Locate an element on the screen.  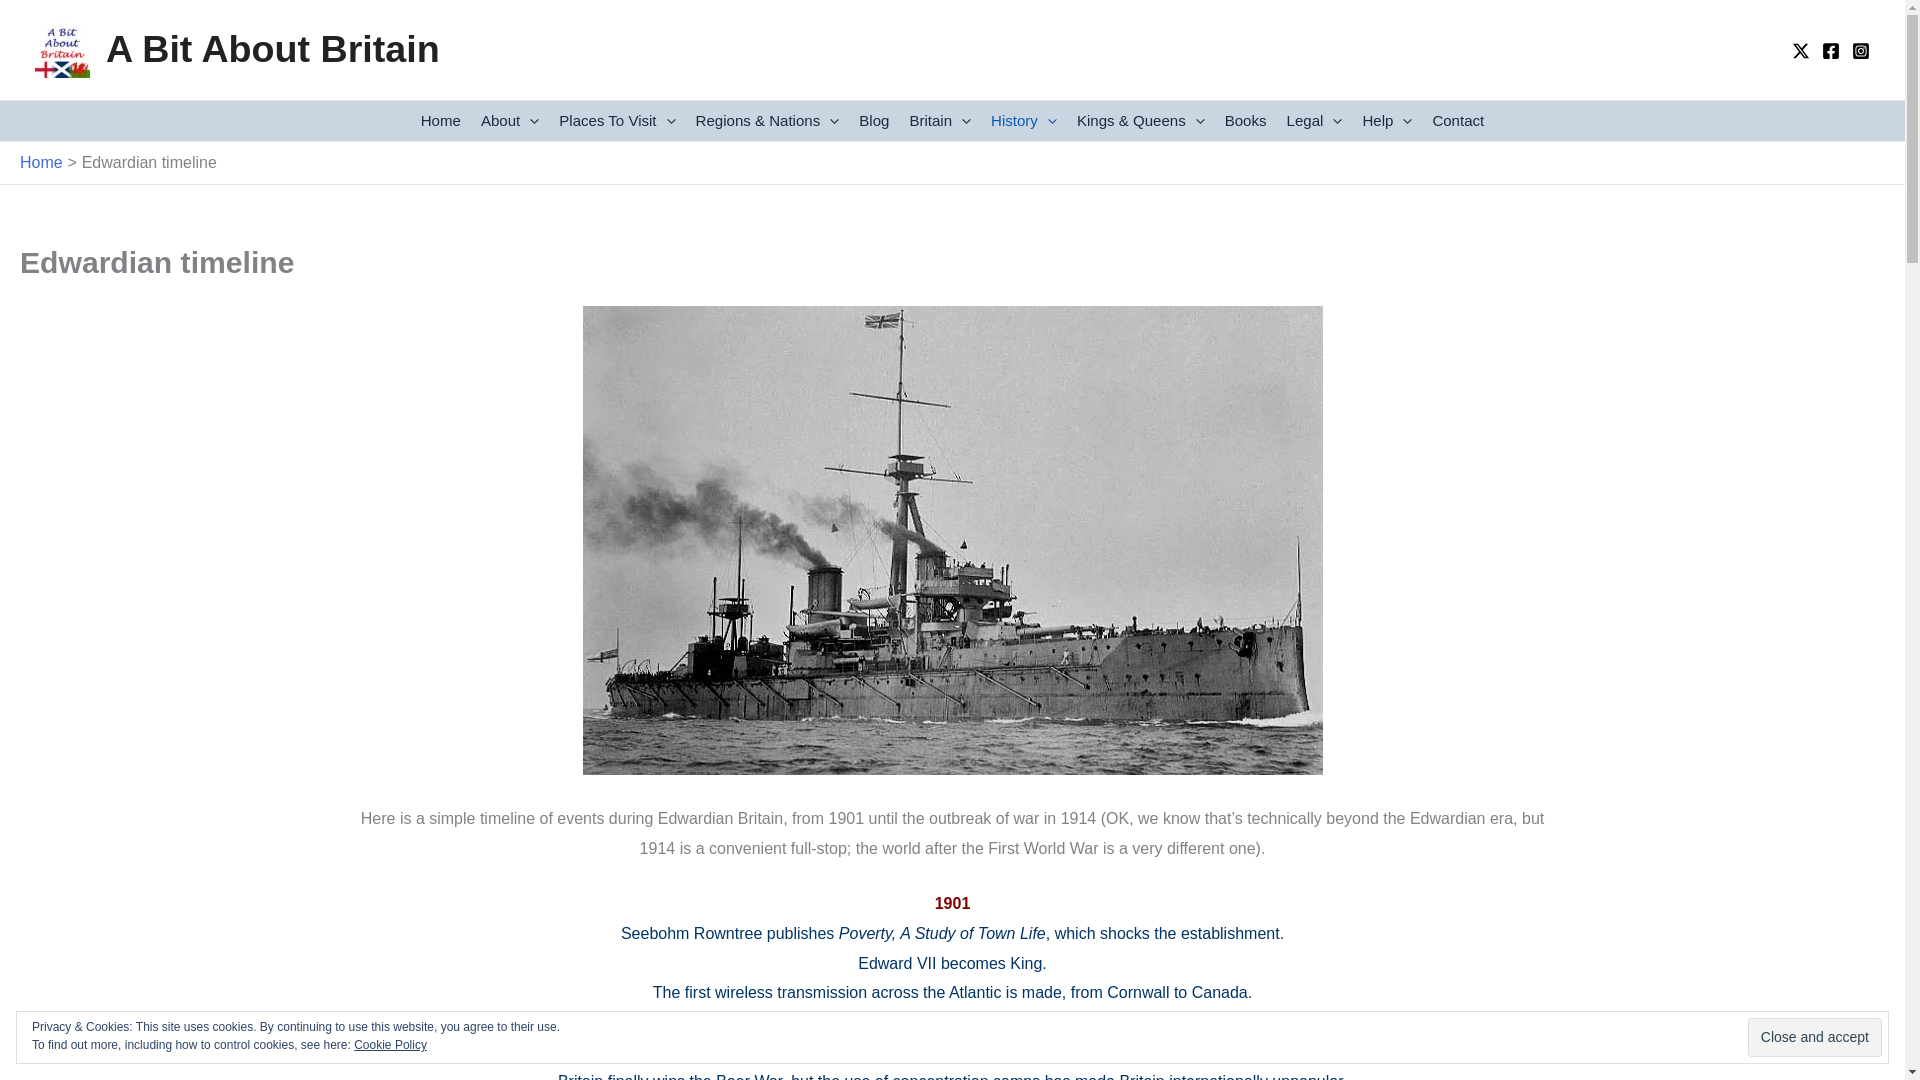
Britain is located at coordinates (940, 121).